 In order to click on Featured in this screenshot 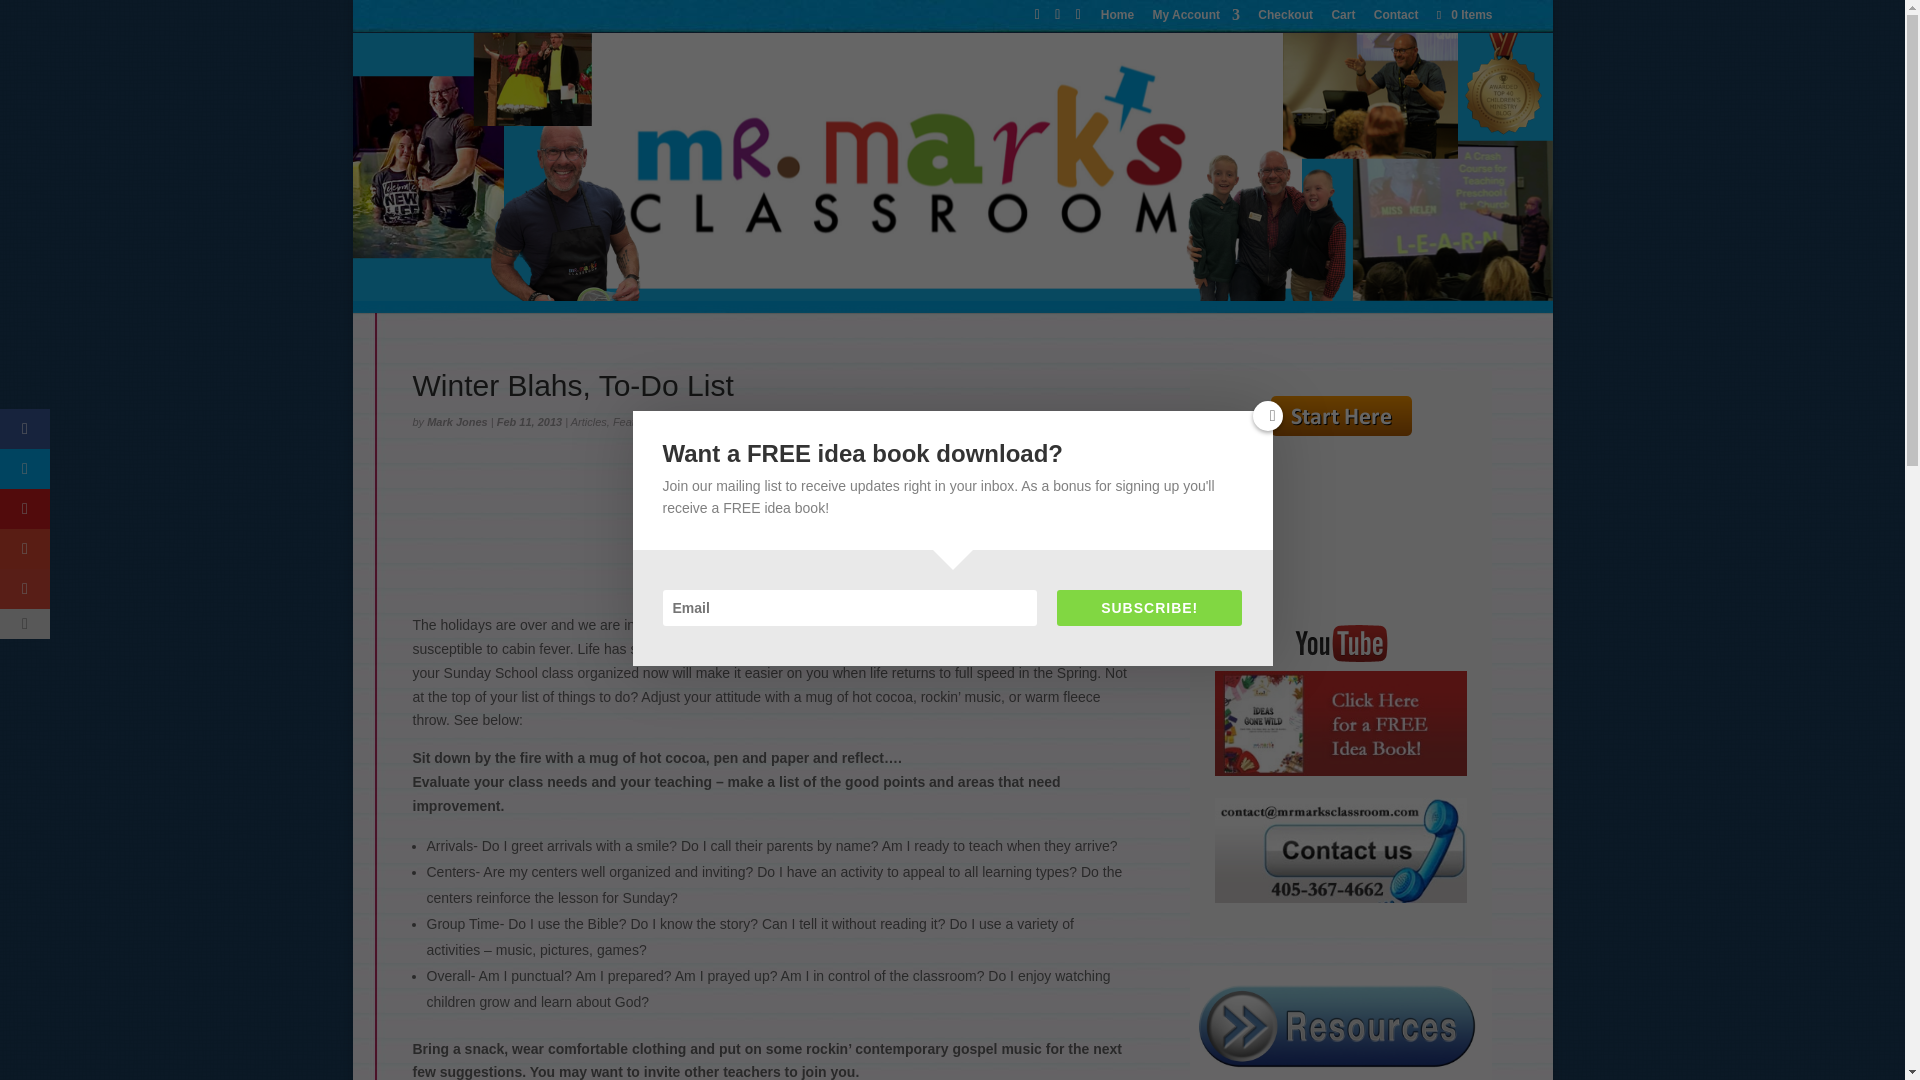, I will do `click(634, 421)`.